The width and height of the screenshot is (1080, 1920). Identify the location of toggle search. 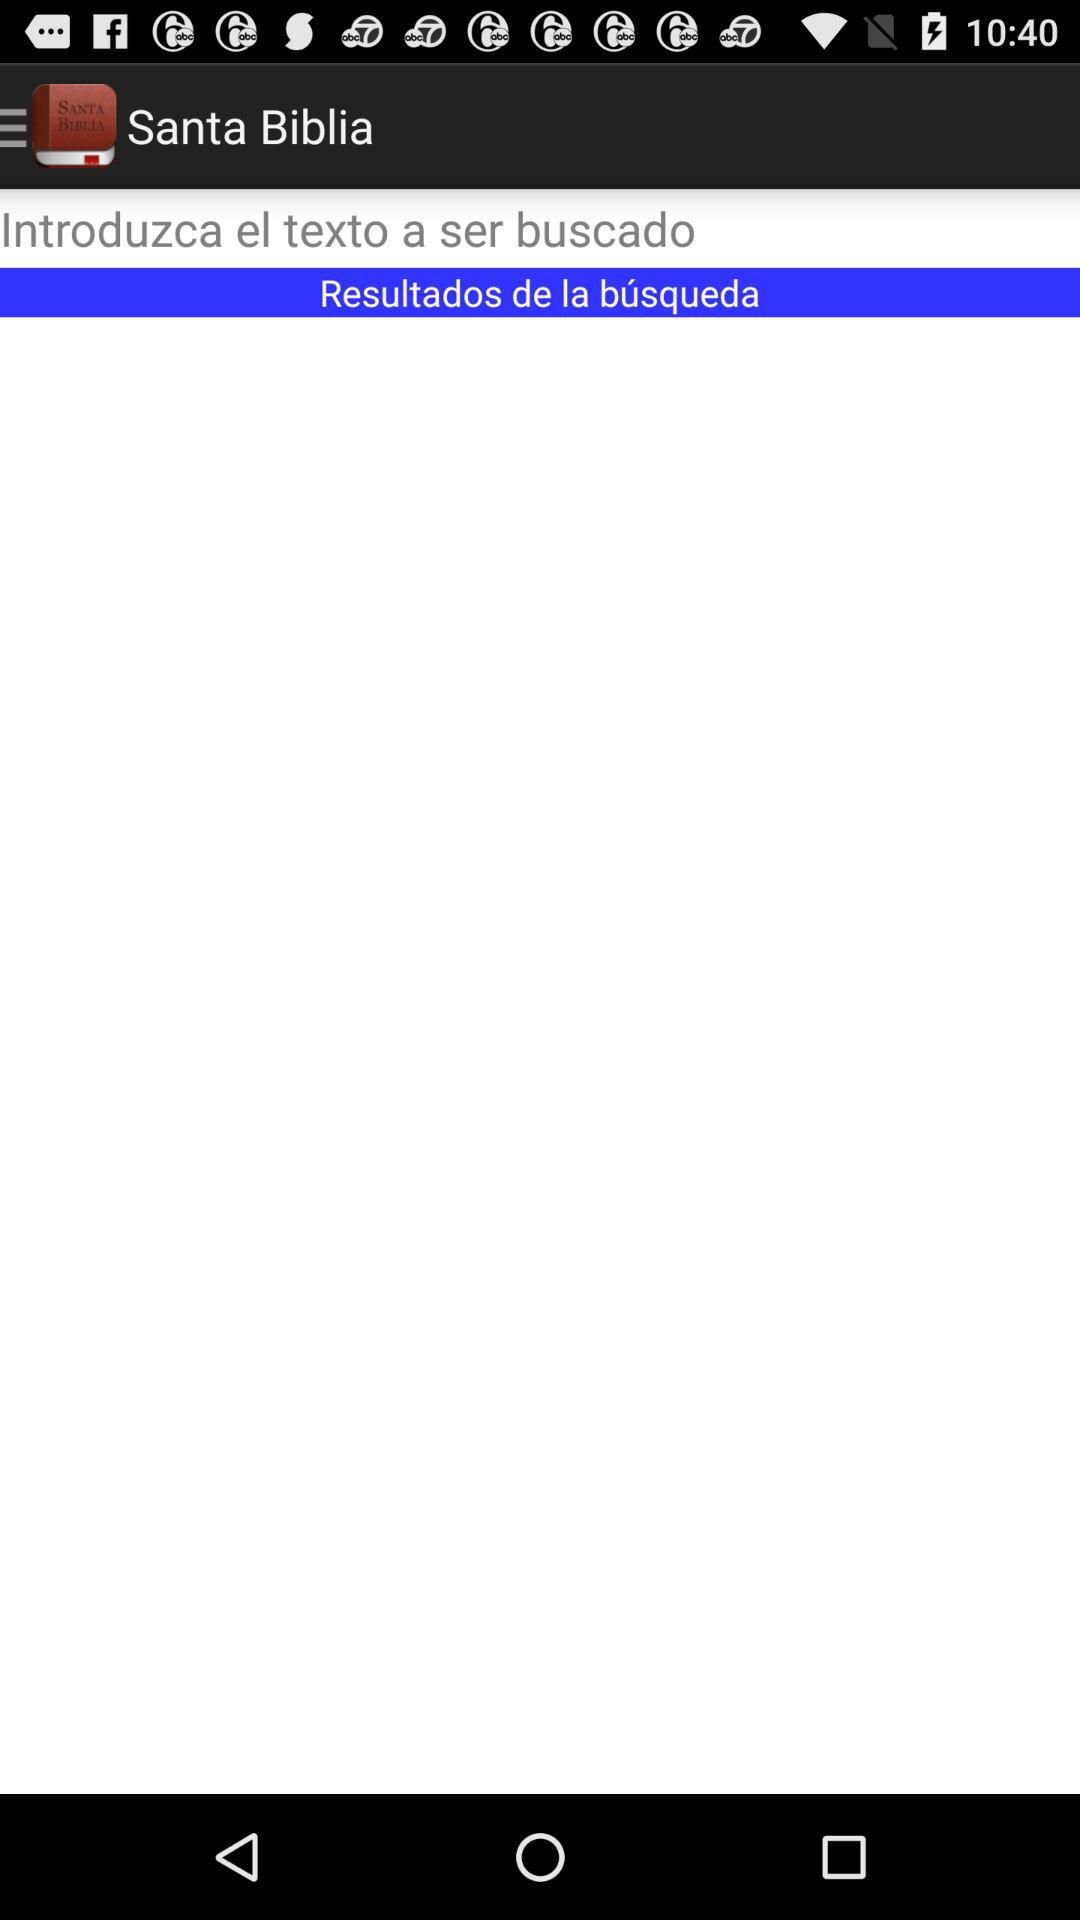
(540, 228).